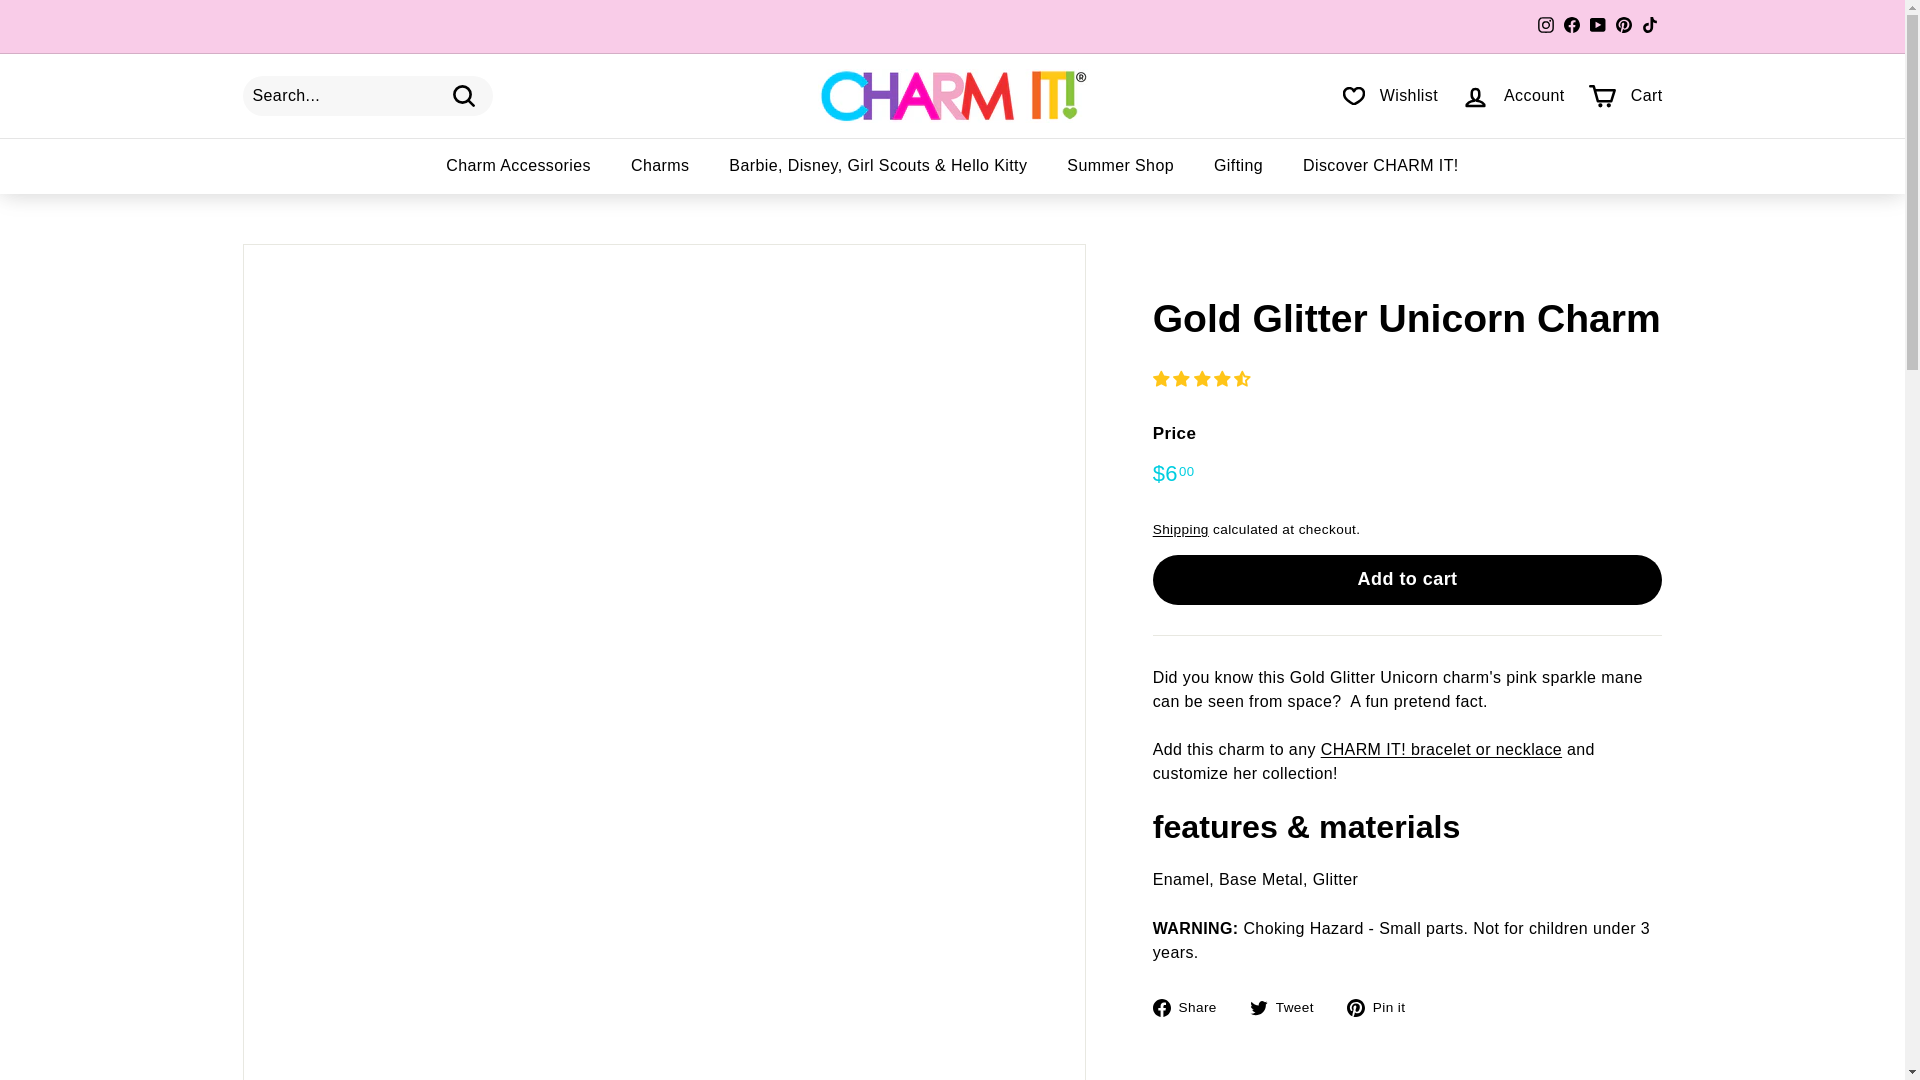 This screenshot has width=1920, height=1080. What do you see at coordinates (1544, 26) in the screenshot?
I see `Instagram` at bounding box center [1544, 26].